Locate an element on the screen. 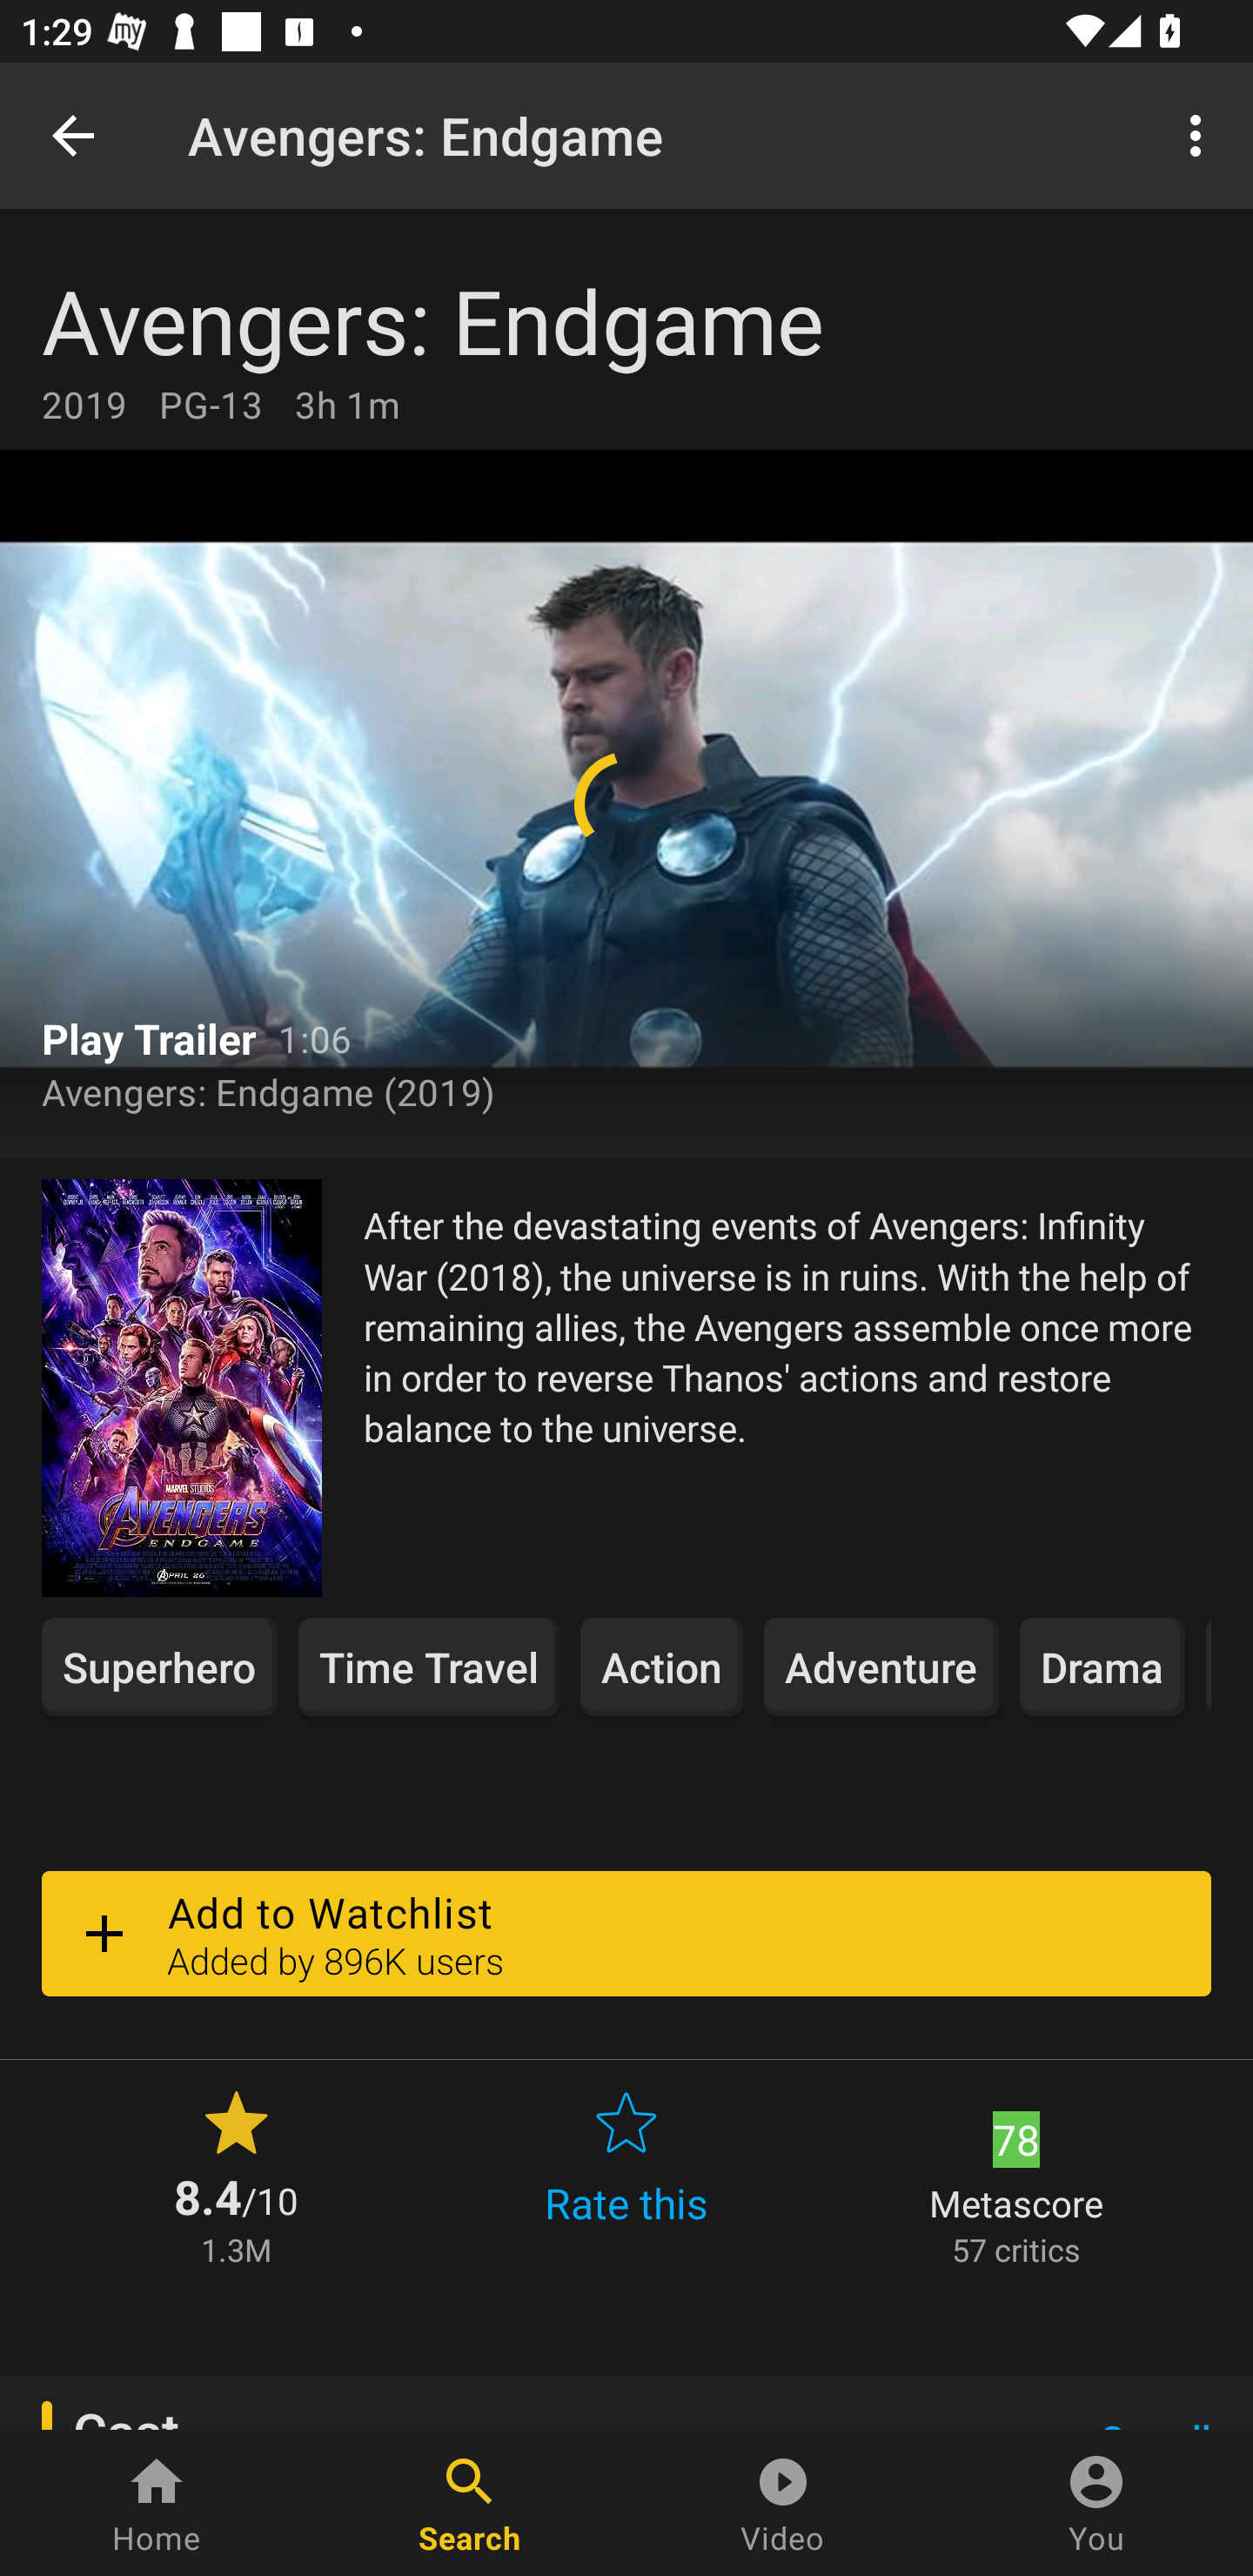 Image resolution: width=1253 pixels, height=2576 pixels. Home is located at coordinates (157, 2503).